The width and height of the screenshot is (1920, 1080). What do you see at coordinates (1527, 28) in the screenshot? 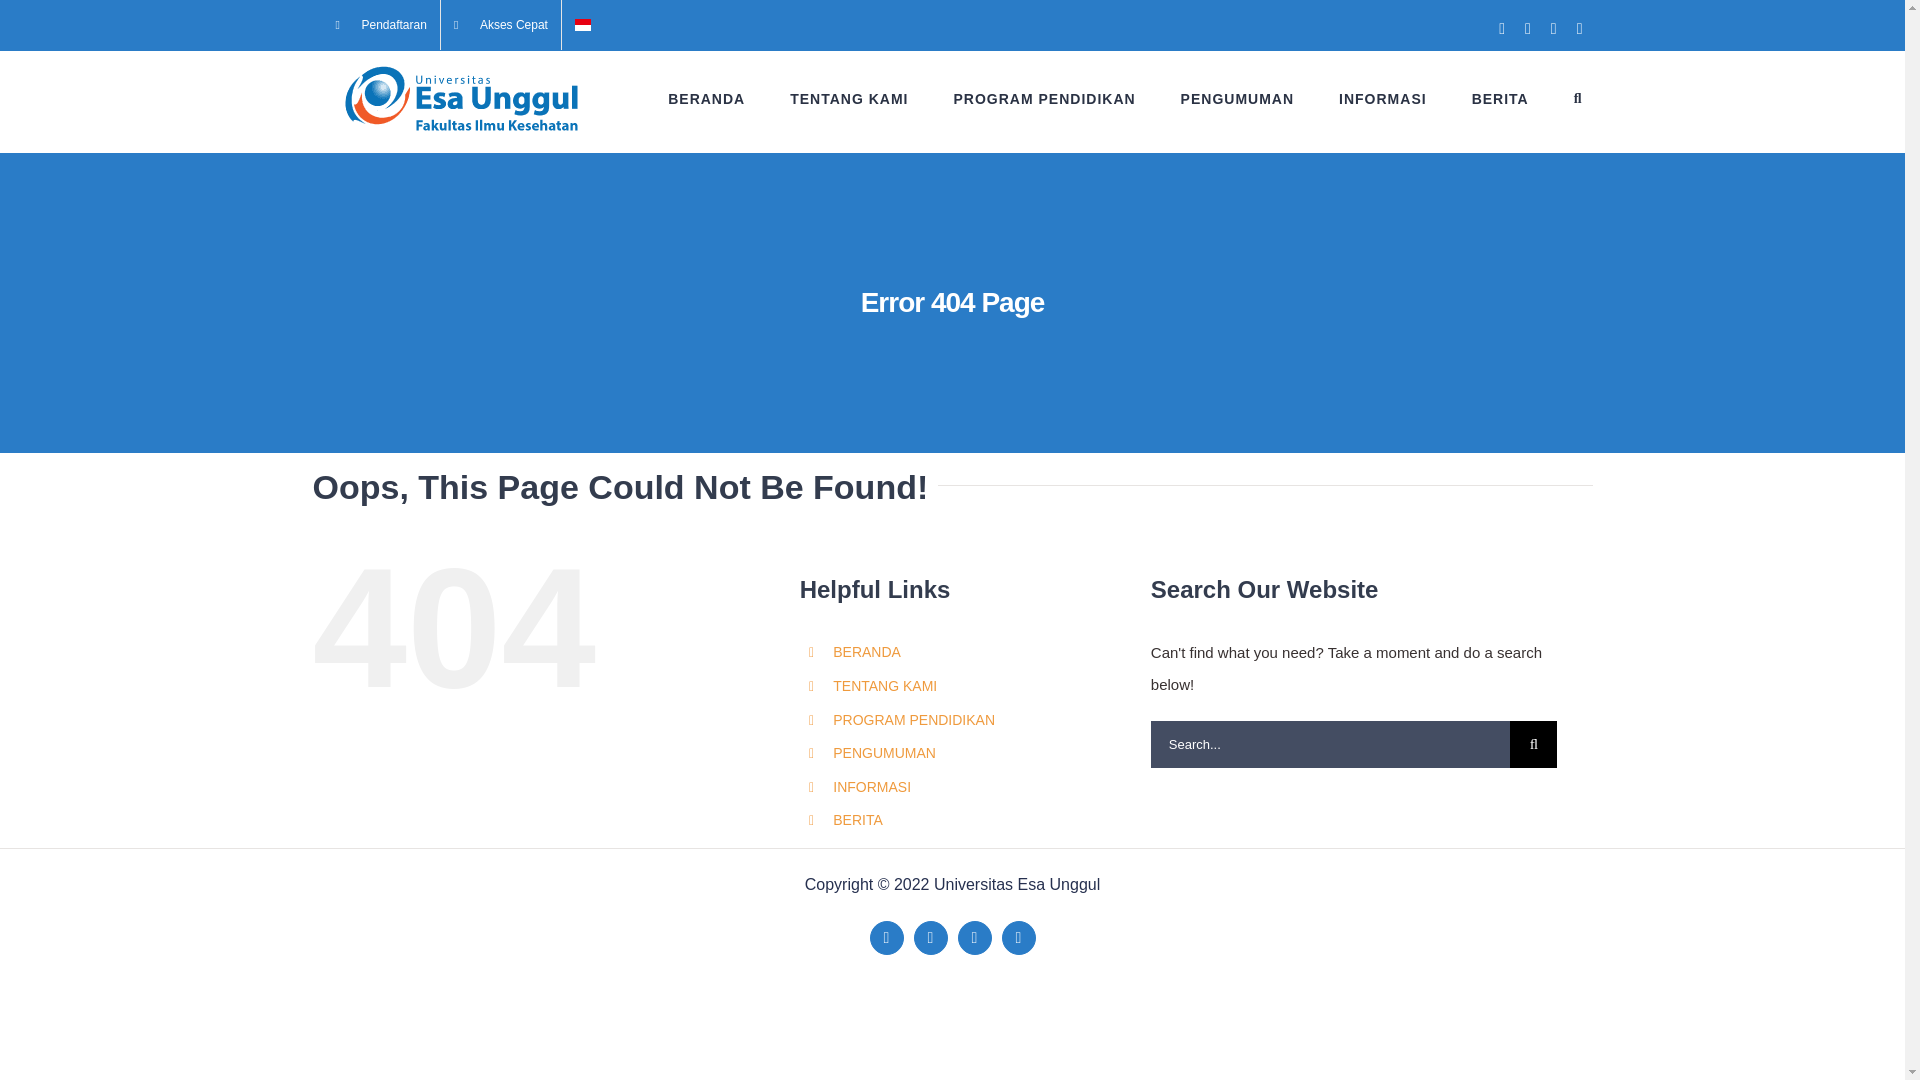
I see `Twitter` at bounding box center [1527, 28].